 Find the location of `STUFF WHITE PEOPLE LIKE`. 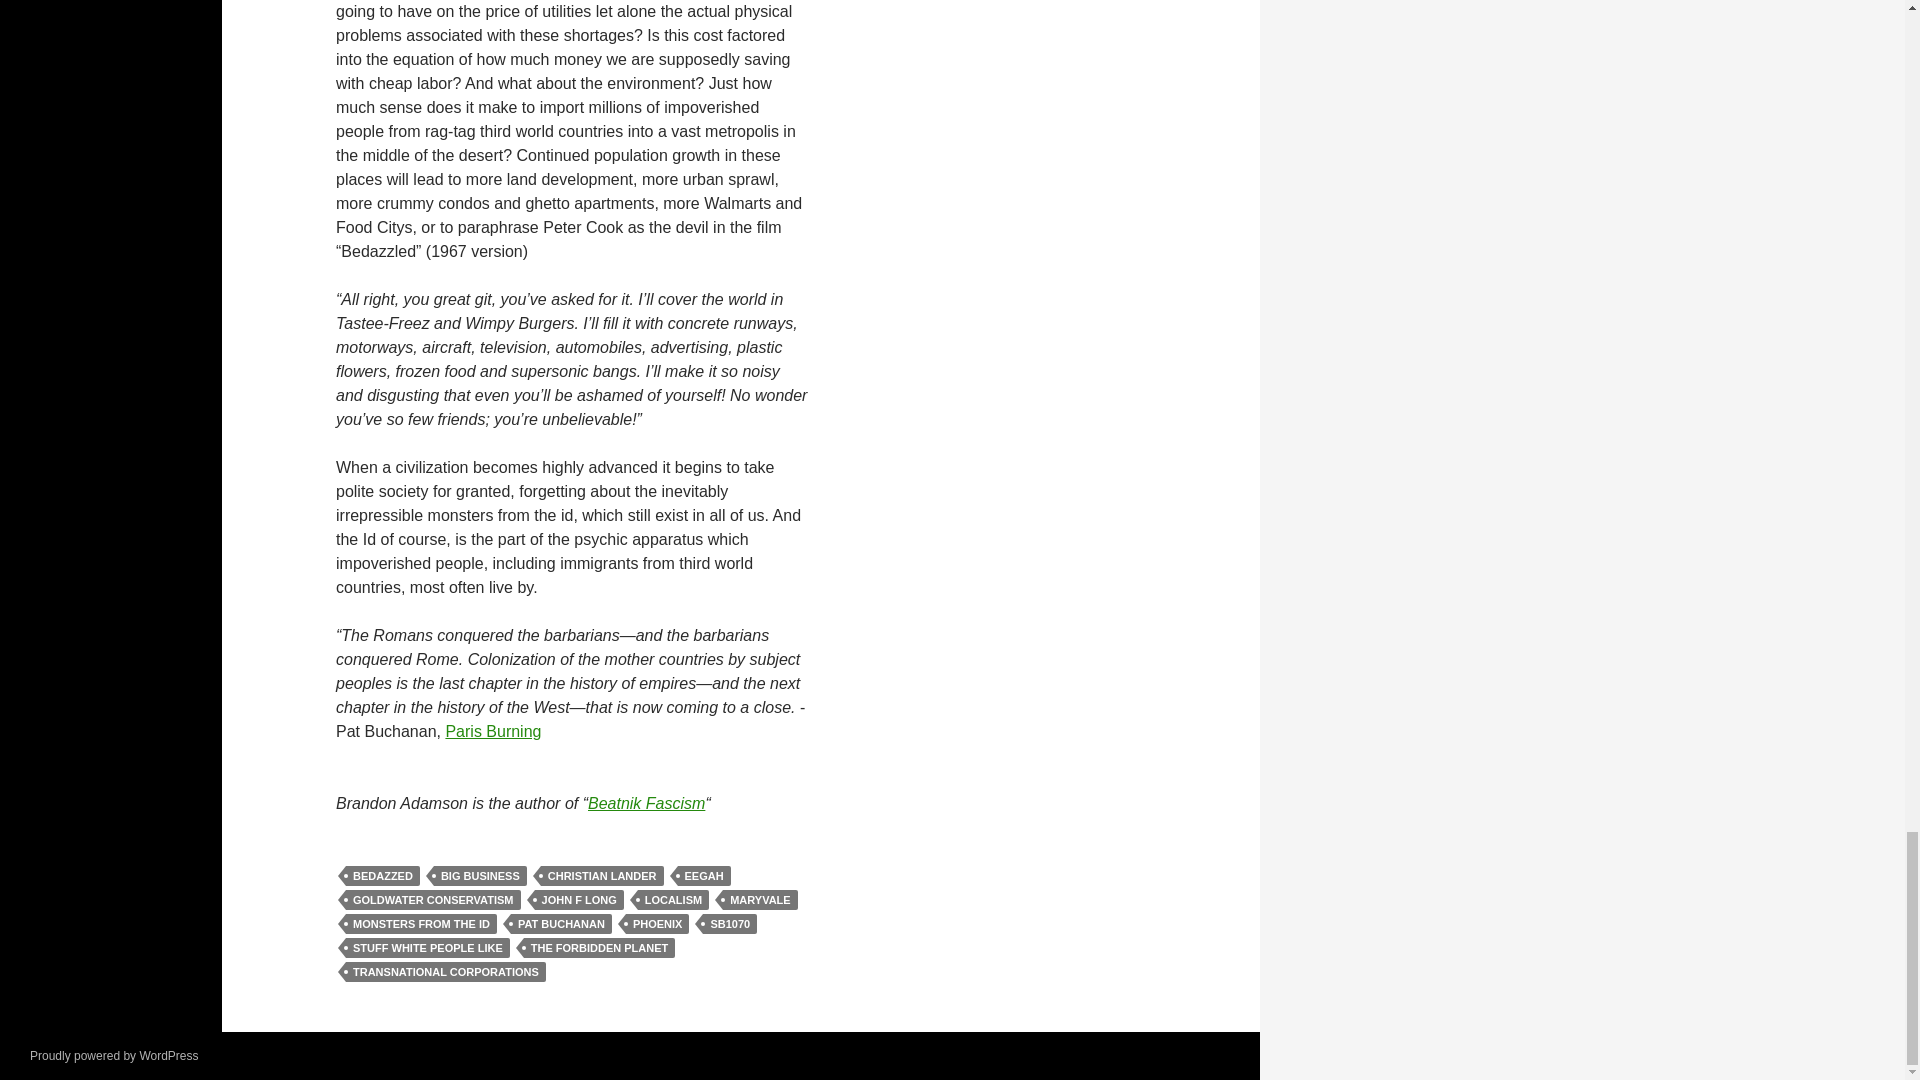

STUFF WHITE PEOPLE LIKE is located at coordinates (428, 948).